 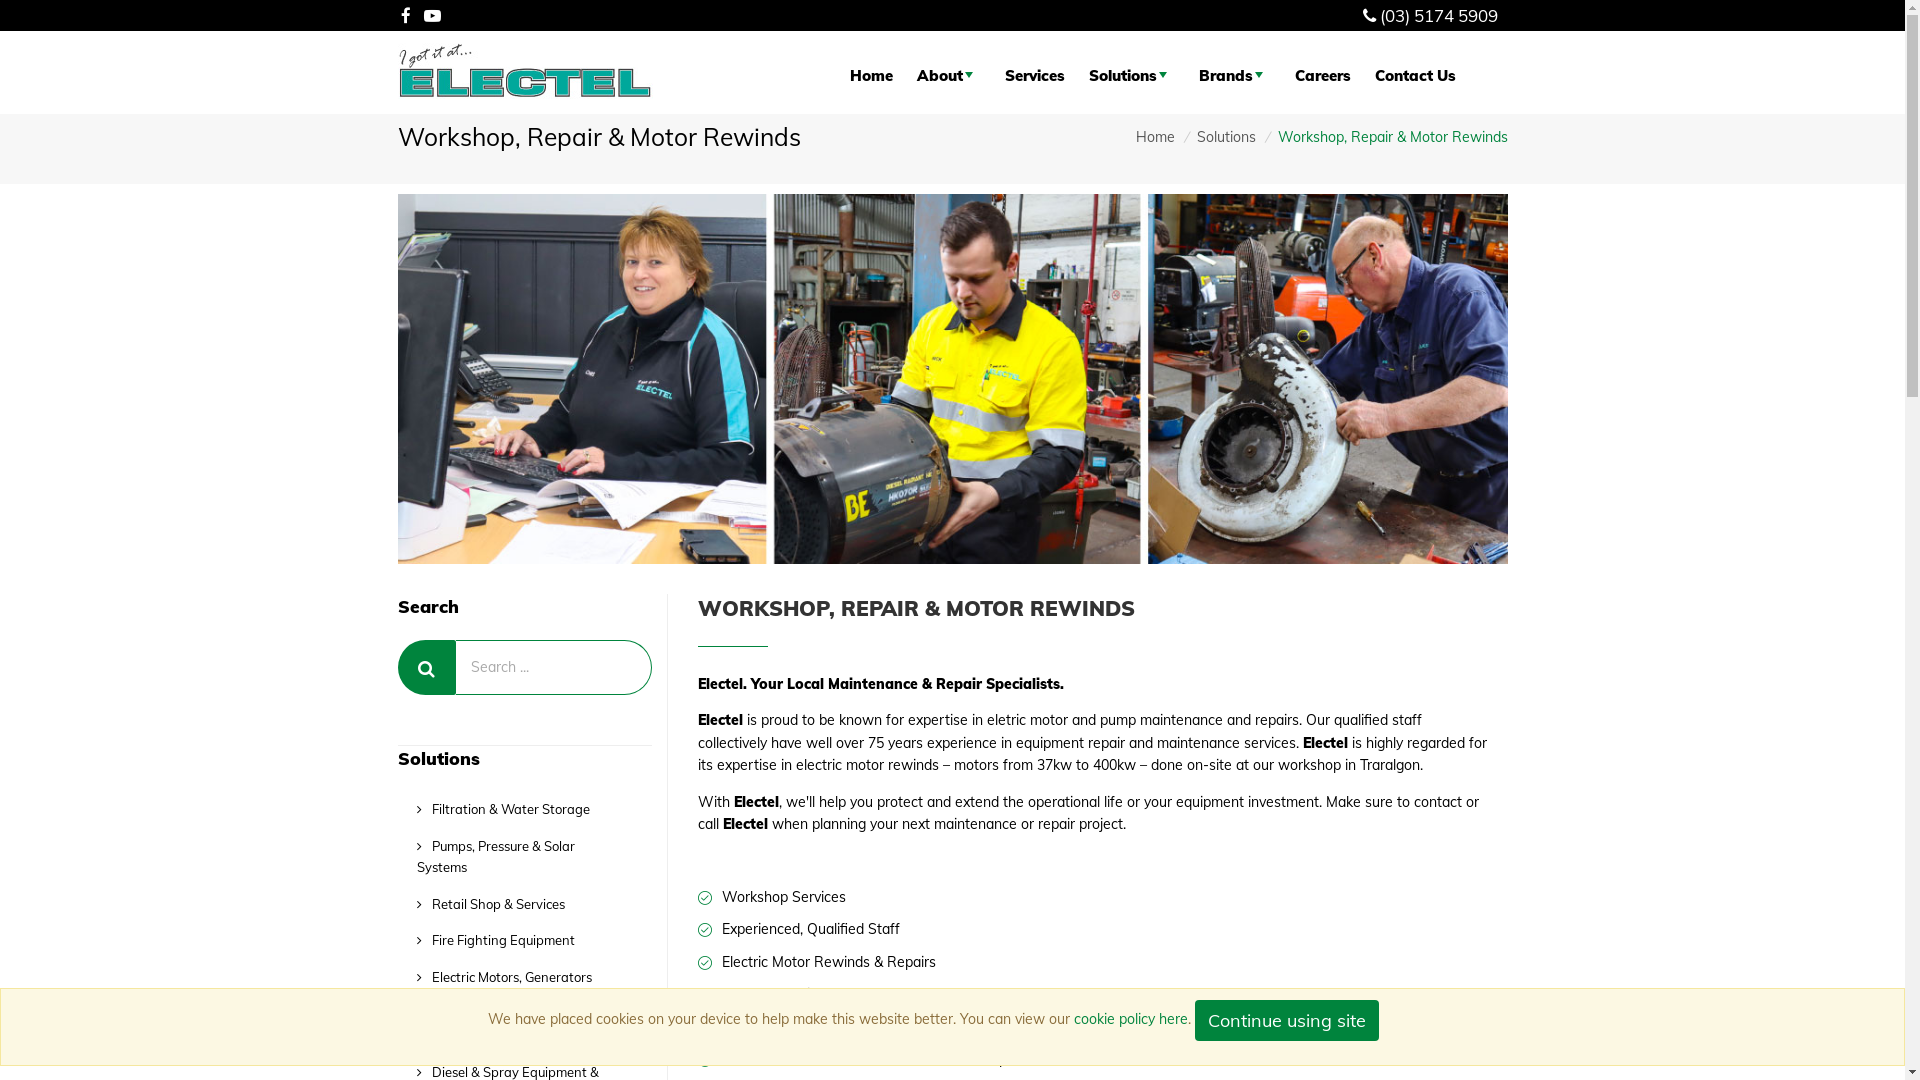 What do you see at coordinates (515, 1036) in the screenshot?
I see `Pressure Cleaners & Services` at bounding box center [515, 1036].